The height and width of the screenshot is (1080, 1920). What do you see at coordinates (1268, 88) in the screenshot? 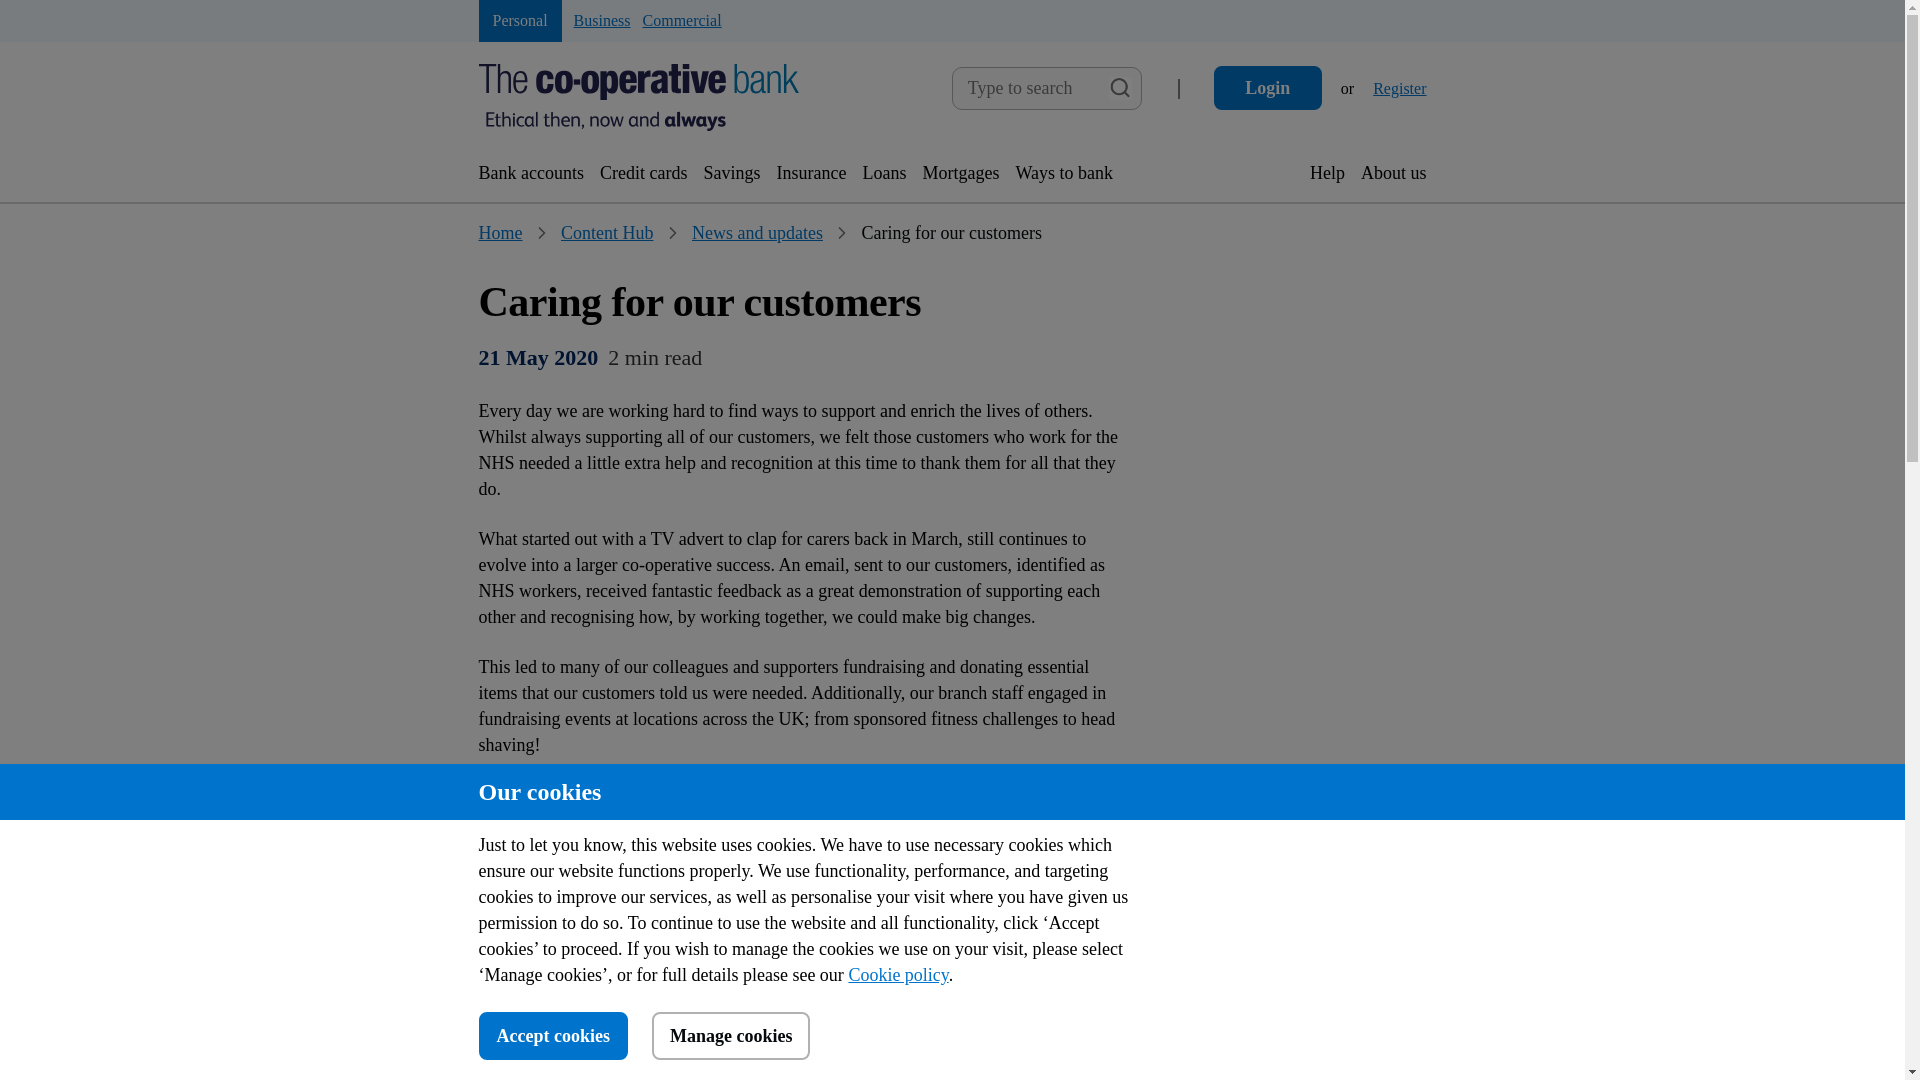
I see `Loans` at bounding box center [1268, 88].